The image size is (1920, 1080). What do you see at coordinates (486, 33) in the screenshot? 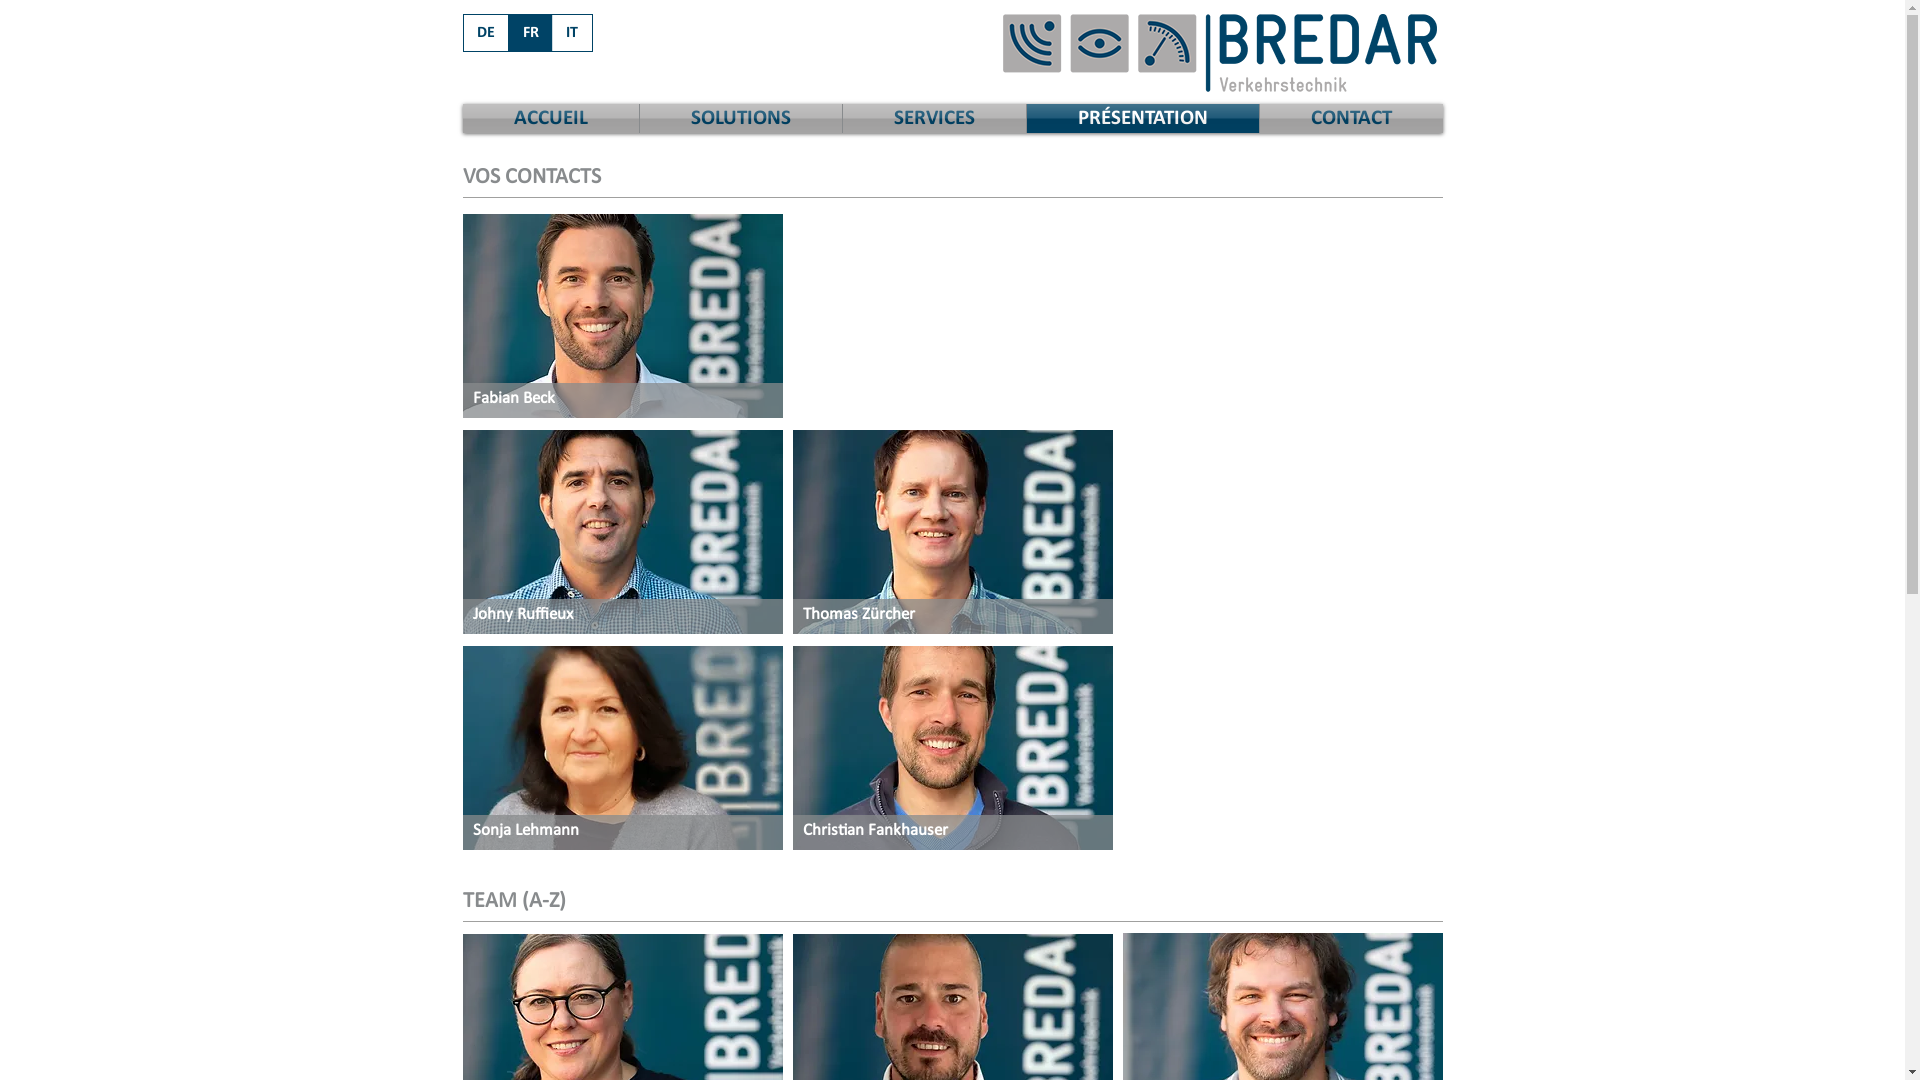
I see `DE` at bounding box center [486, 33].